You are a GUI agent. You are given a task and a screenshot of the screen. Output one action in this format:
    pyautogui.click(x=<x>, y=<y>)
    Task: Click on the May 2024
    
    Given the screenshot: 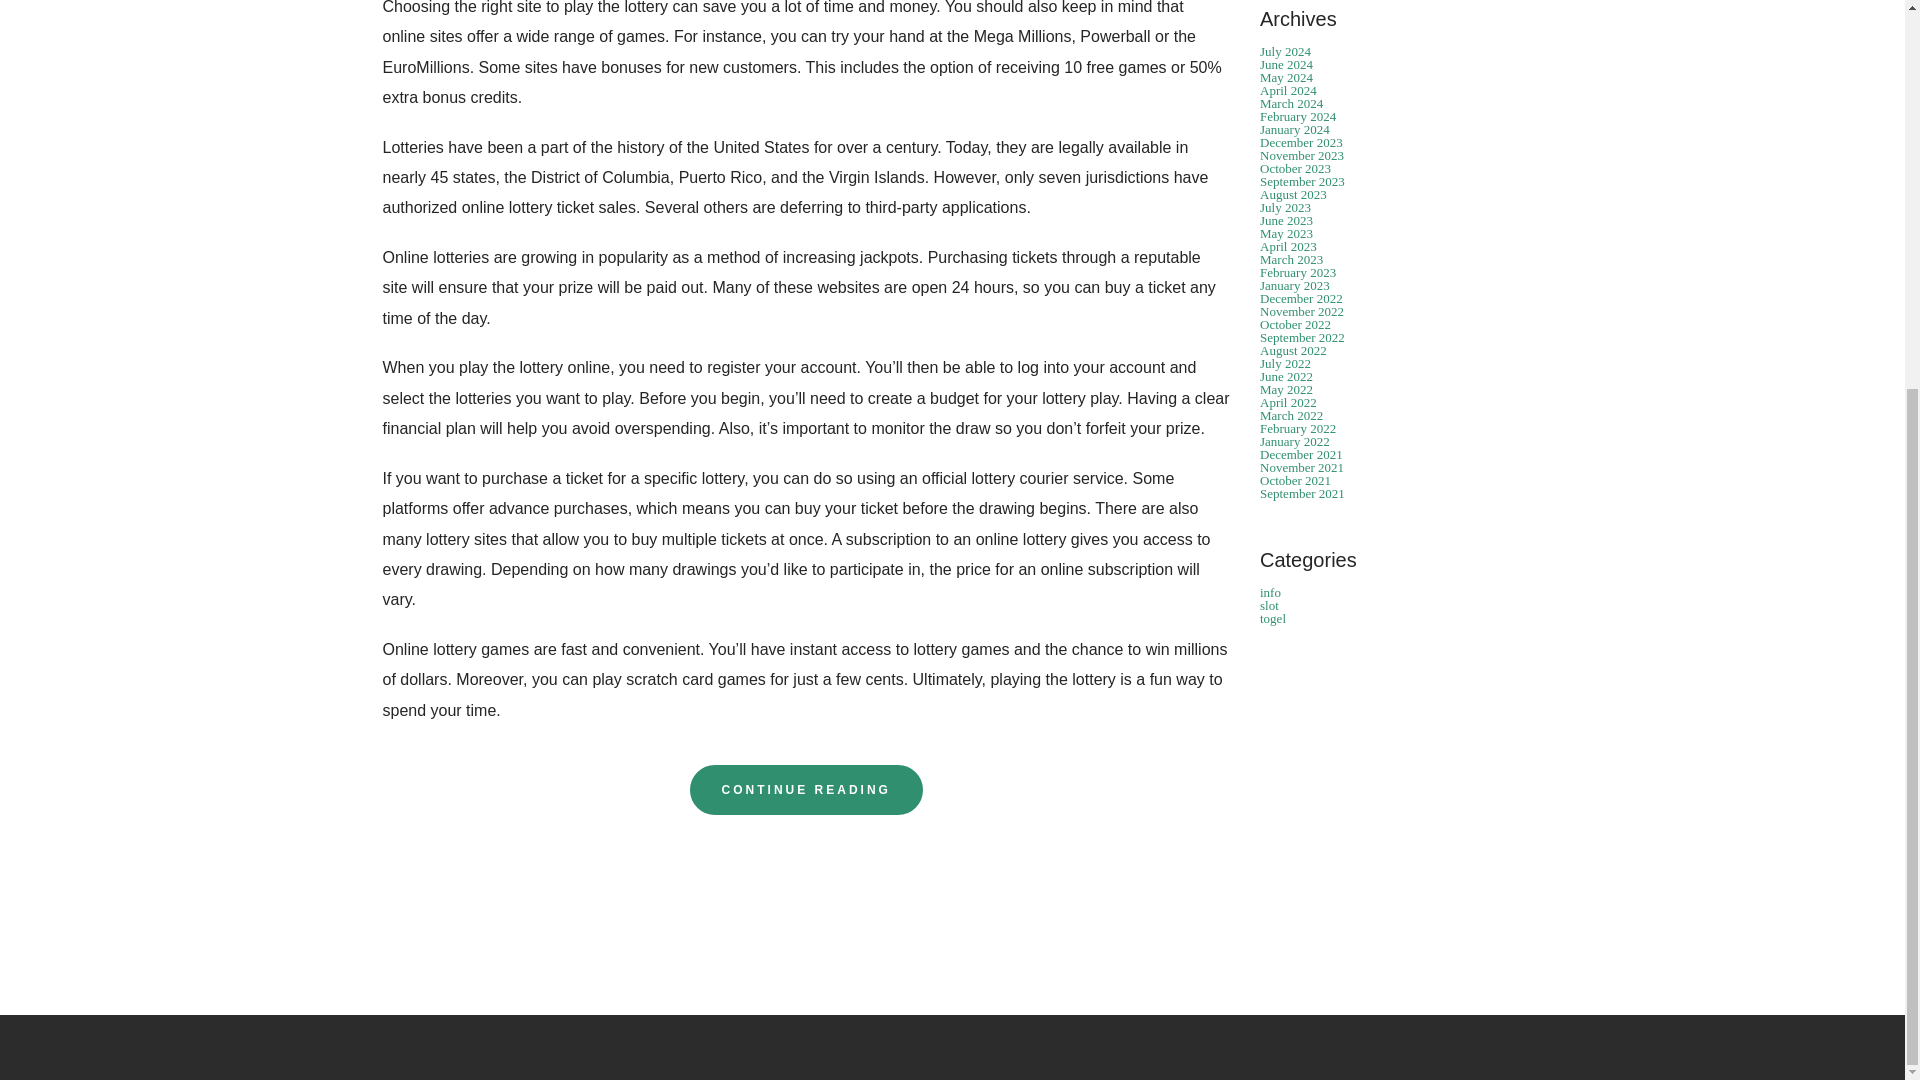 What is the action you would take?
    pyautogui.click(x=1286, y=78)
    